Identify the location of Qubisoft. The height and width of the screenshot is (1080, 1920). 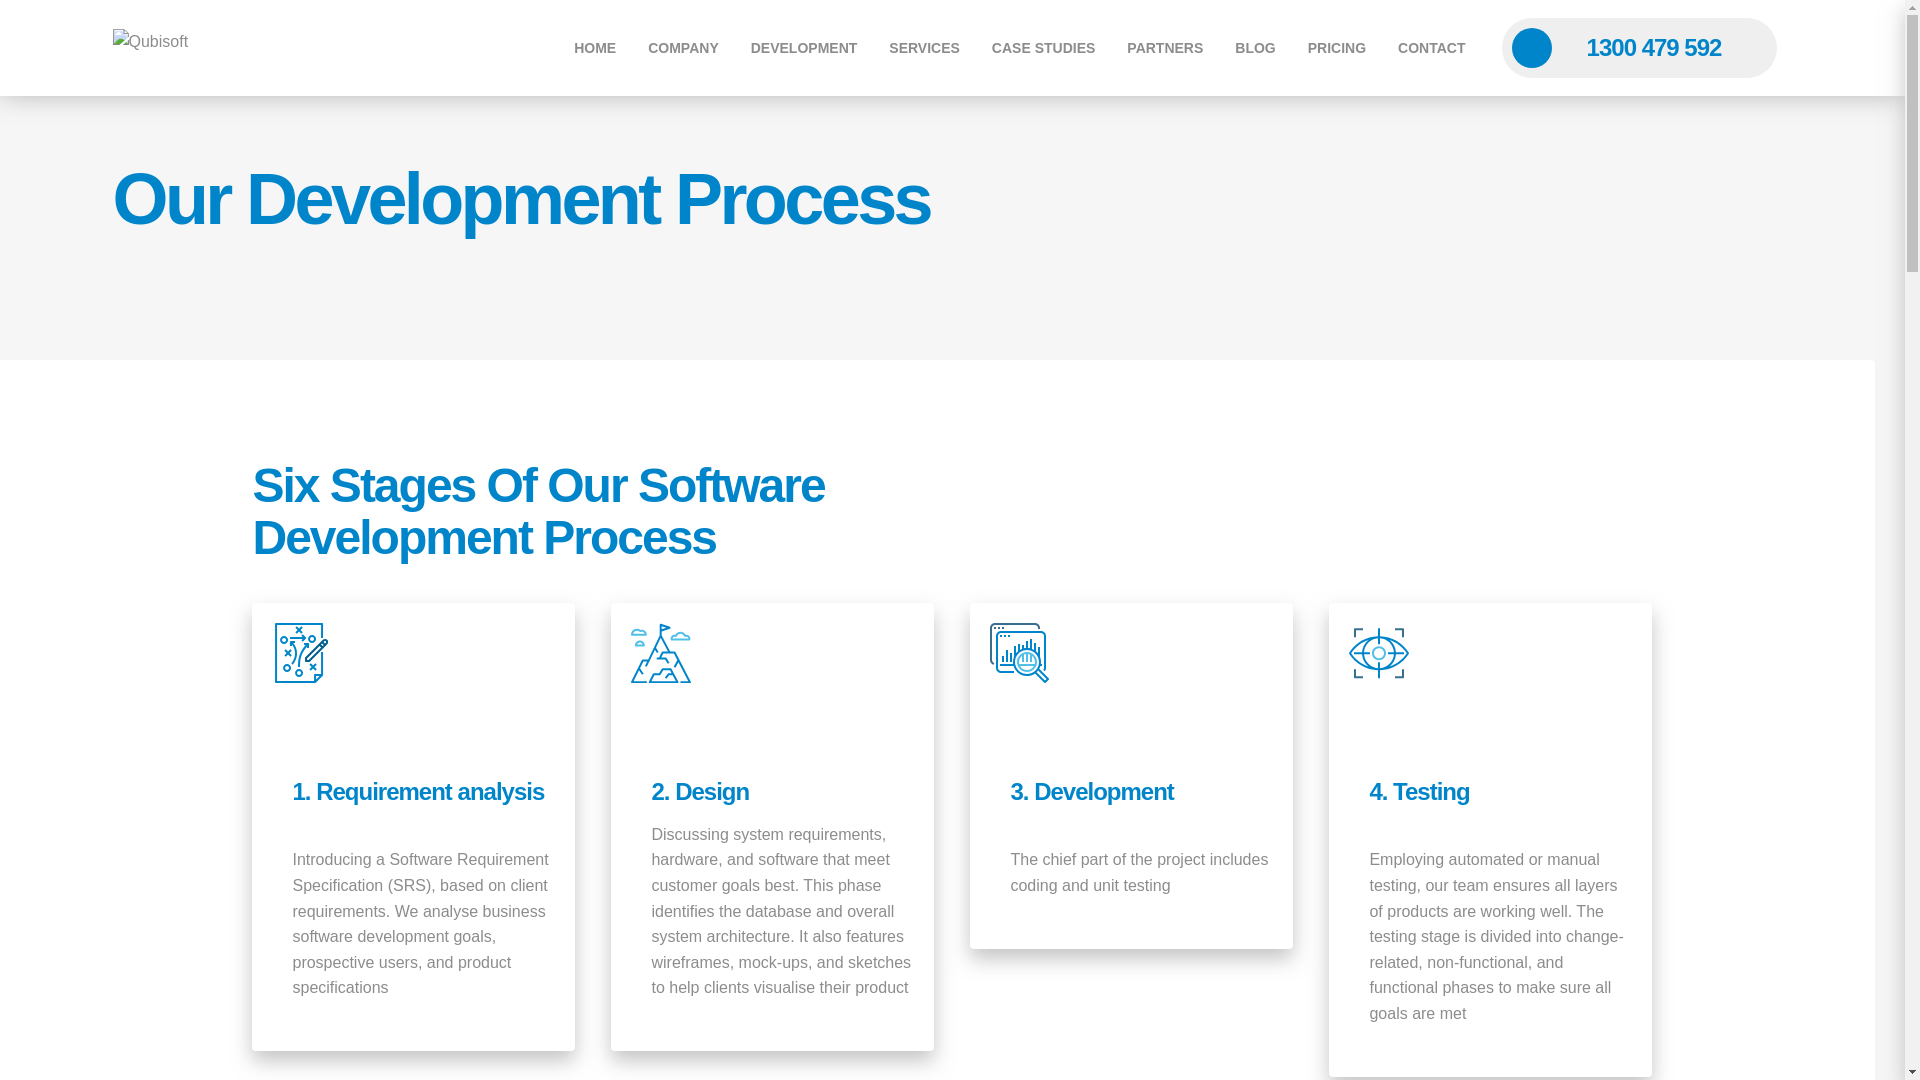
(201, 48).